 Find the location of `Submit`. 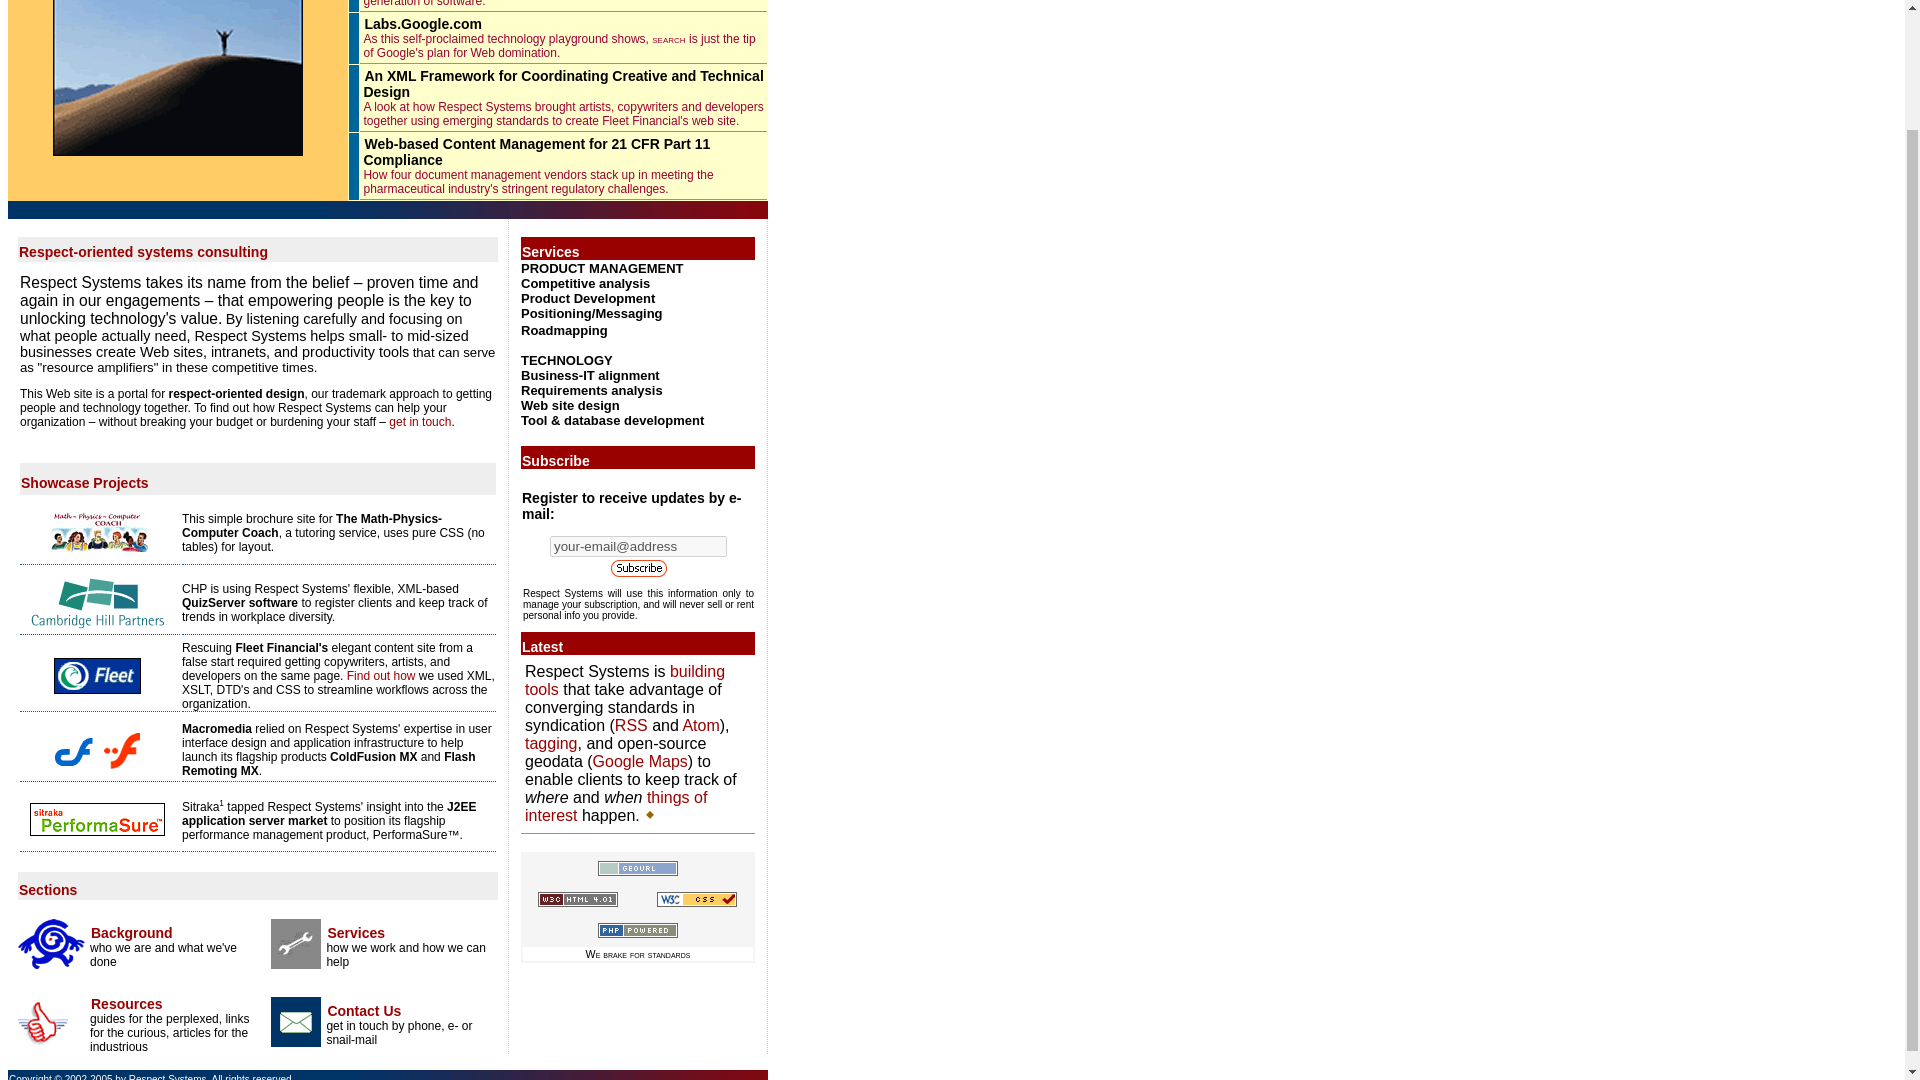

Submit is located at coordinates (638, 566).